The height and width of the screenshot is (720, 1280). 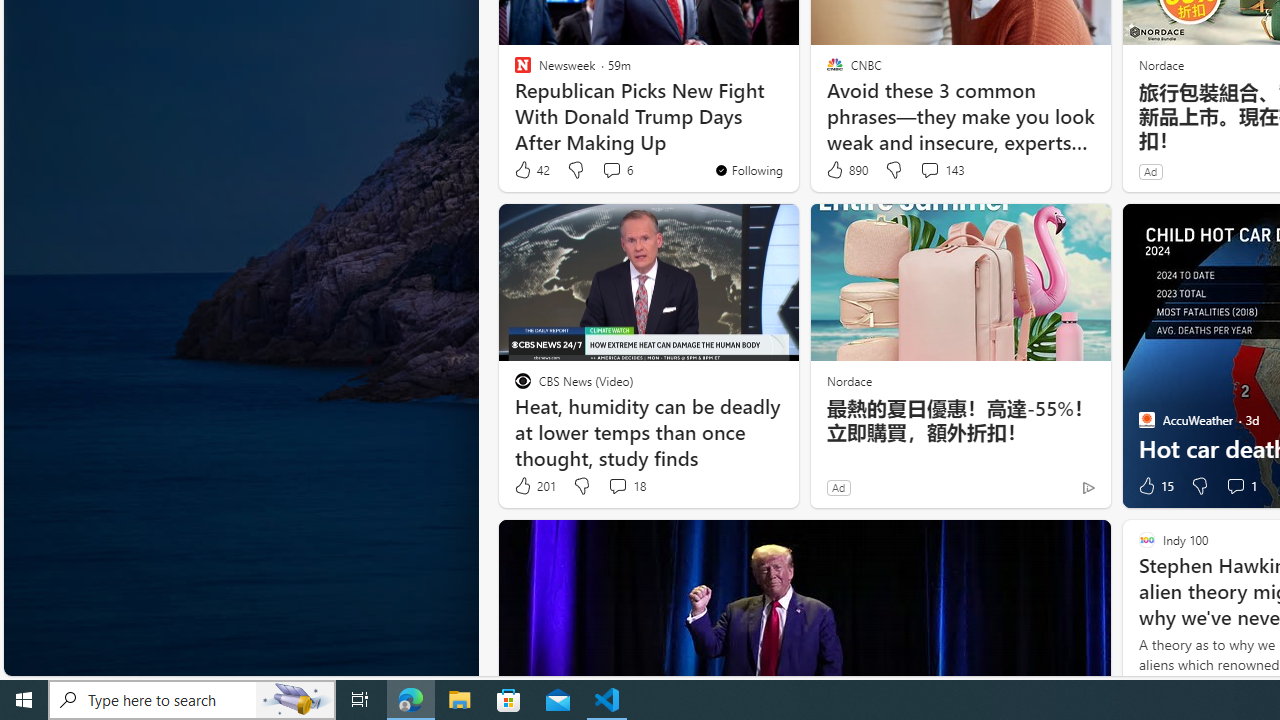 What do you see at coordinates (617, 486) in the screenshot?
I see `View comments 18 Comment` at bounding box center [617, 486].